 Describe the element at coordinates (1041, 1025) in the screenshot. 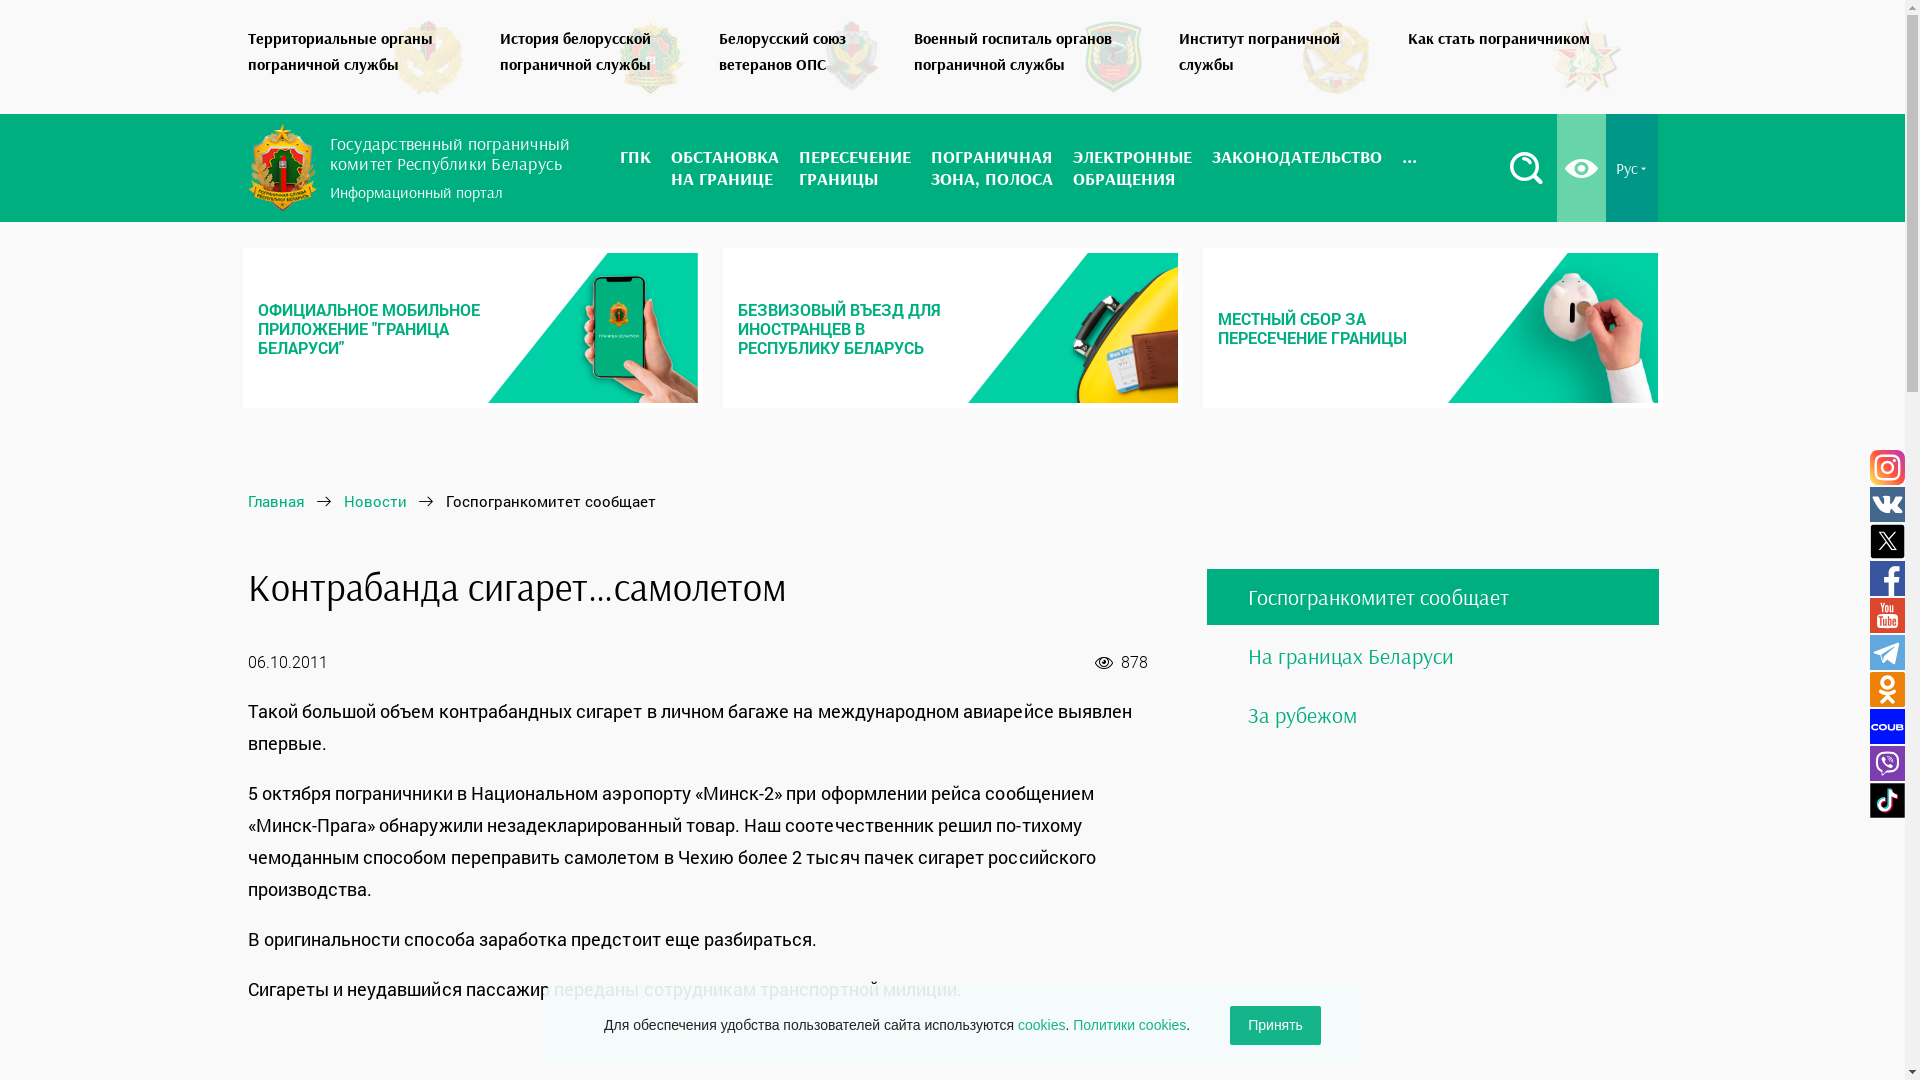

I see `cookies` at that location.